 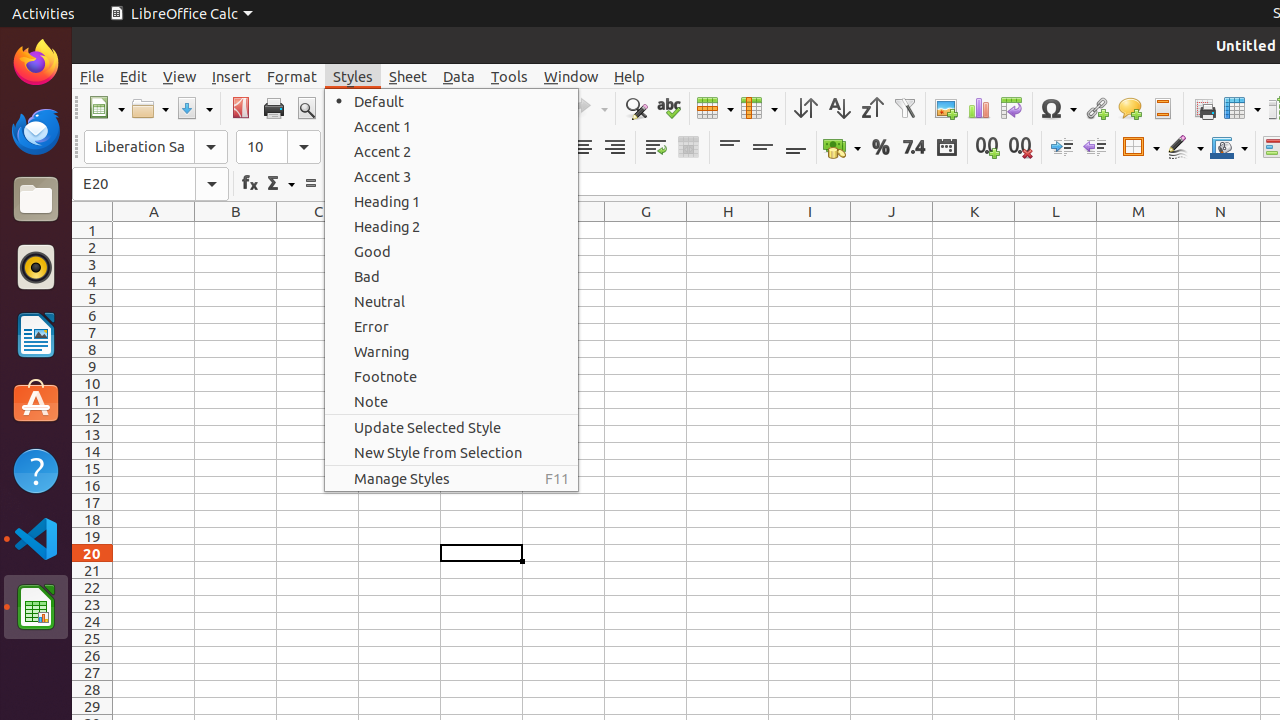 I want to click on Sort, so click(x=806, y=108).